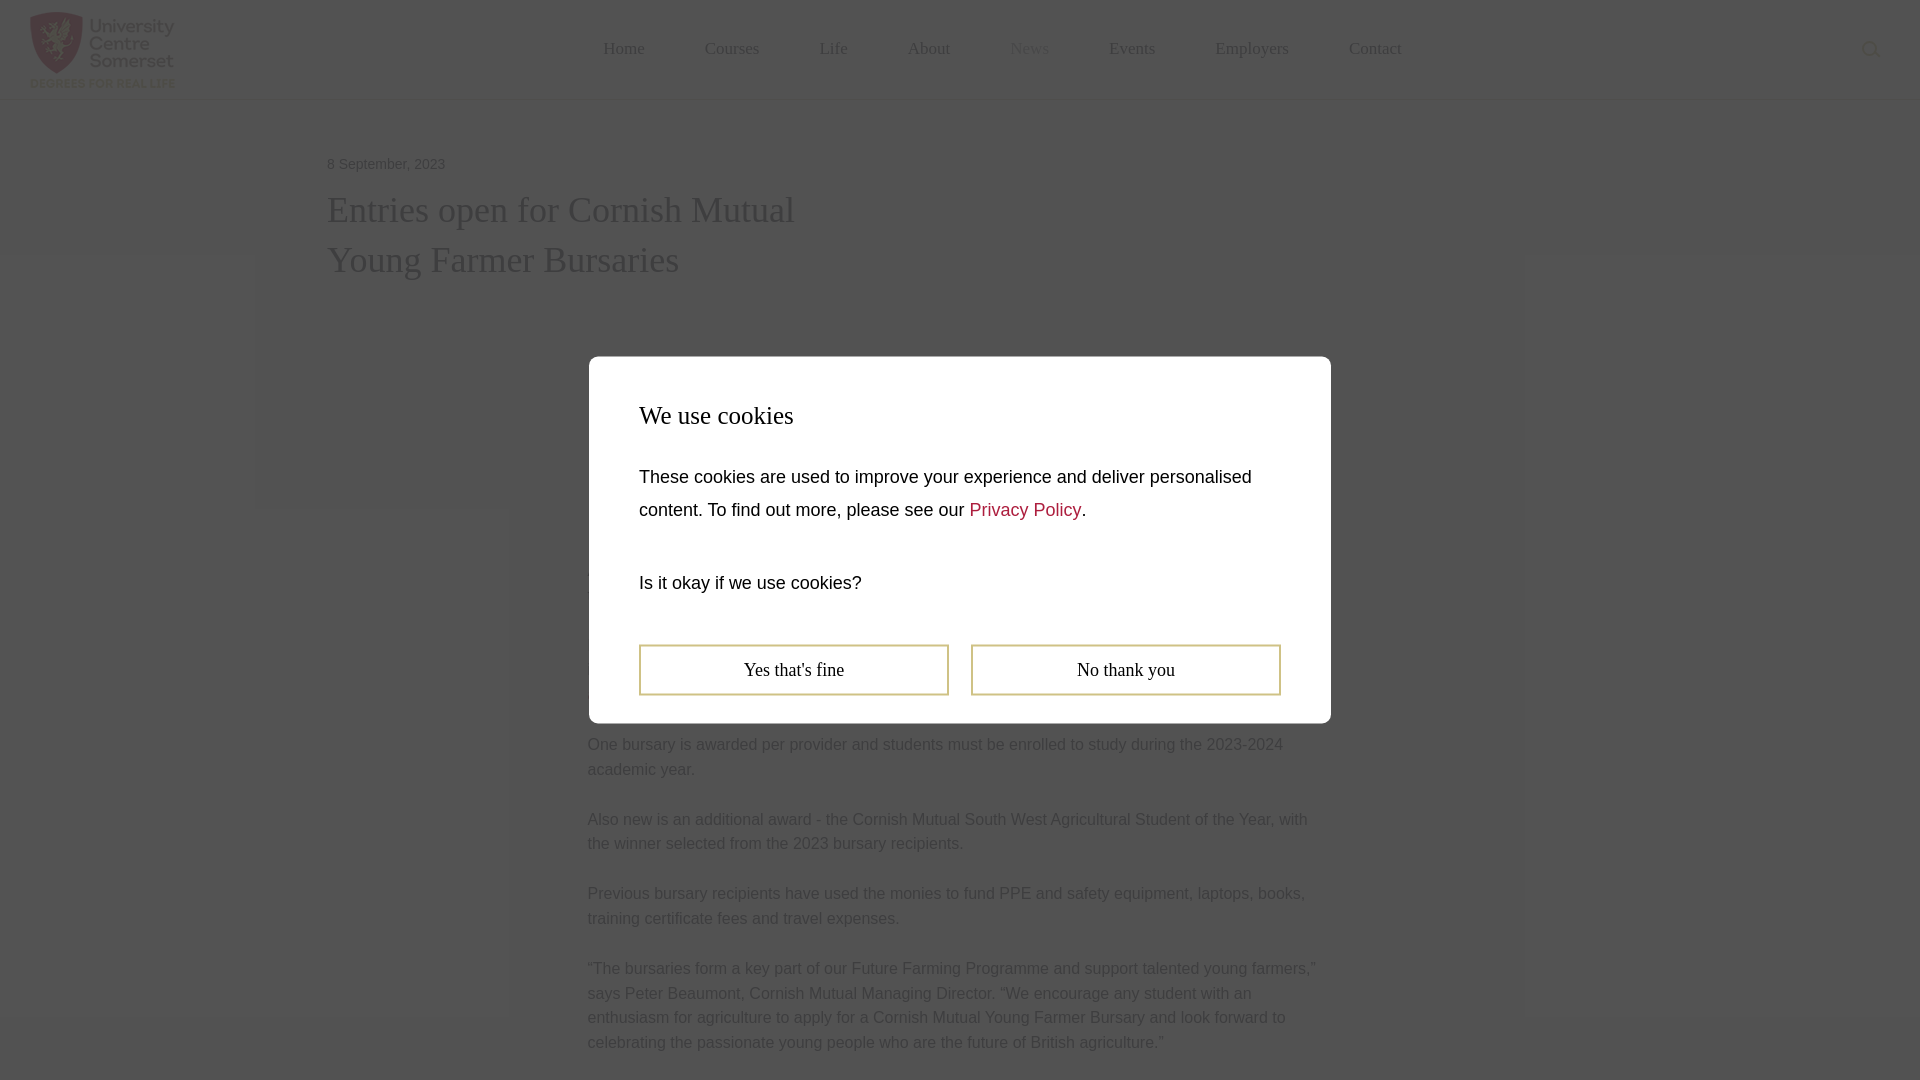 This screenshot has width=1920, height=1080. Describe the element at coordinates (1252, 50) in the screenshot. I see `Employers` at that location.